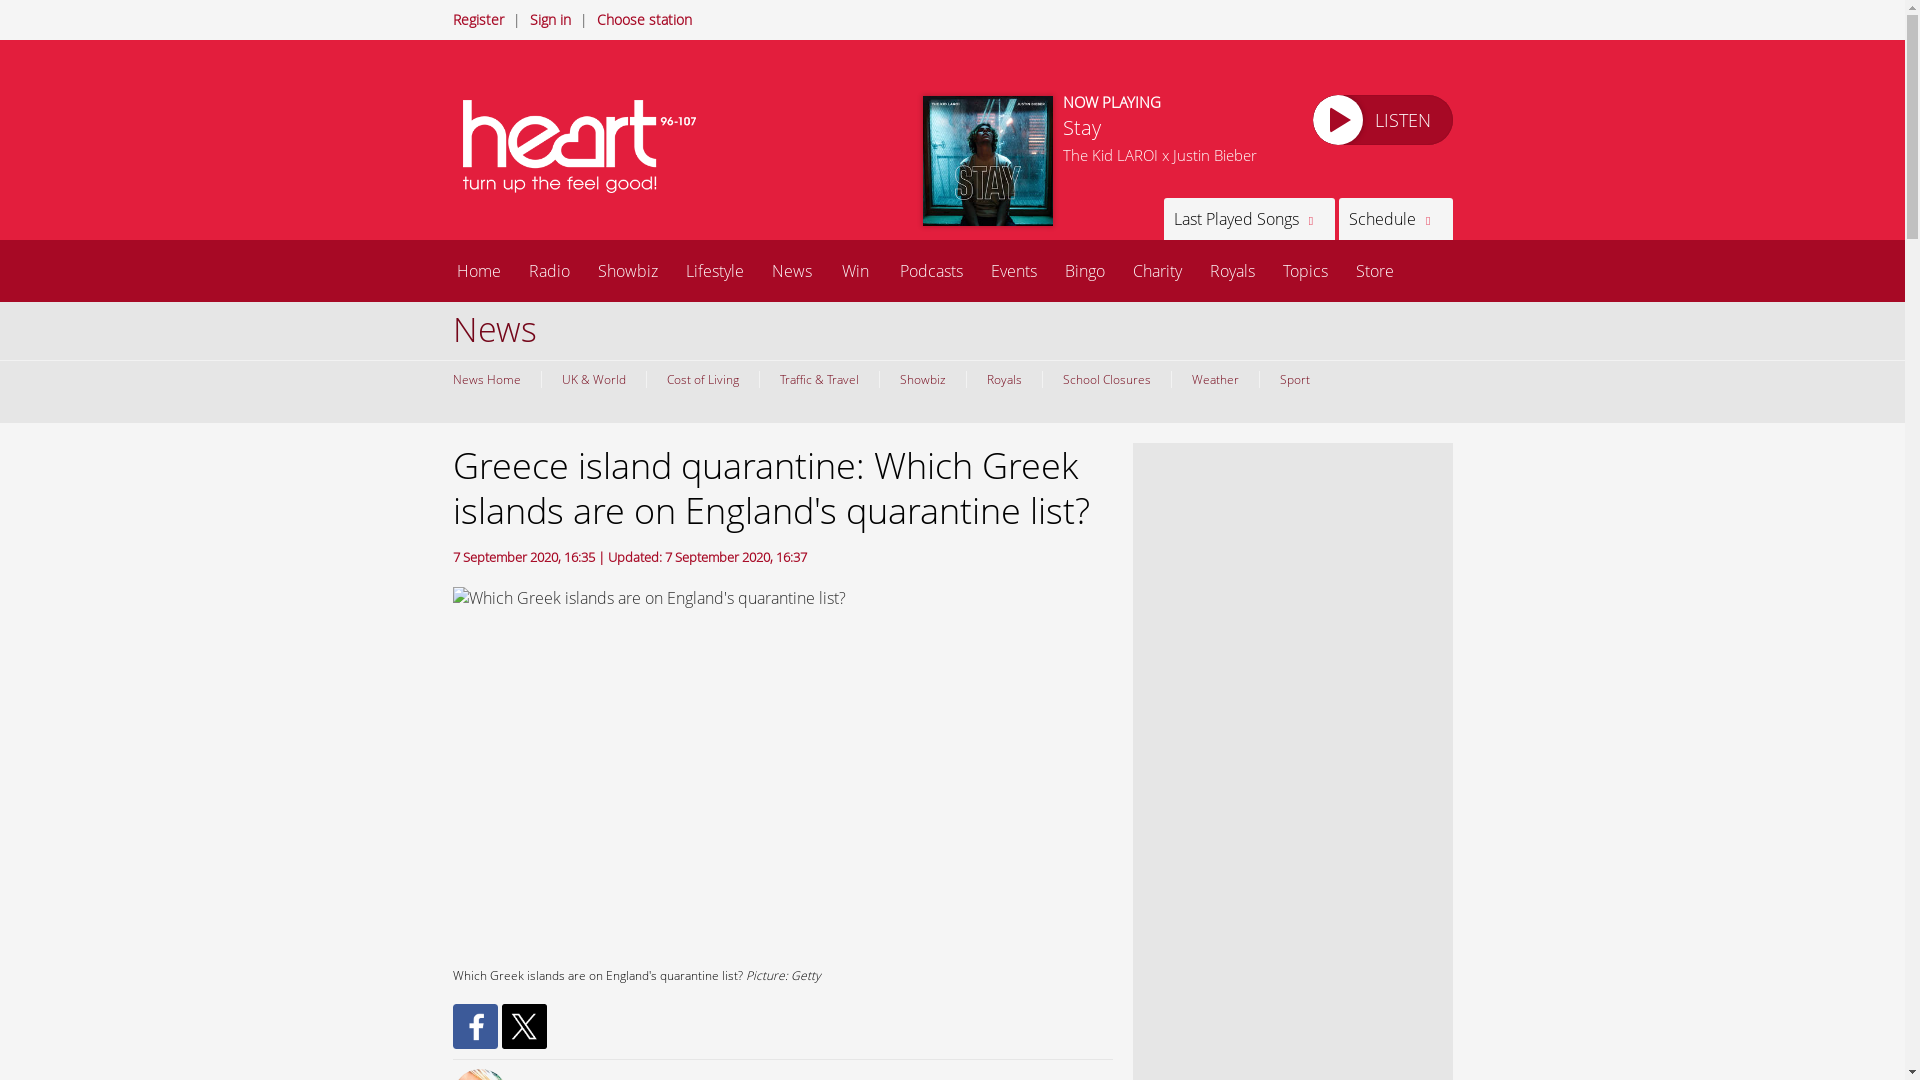 The image size is (1920, 1080). I want to click on Register, so click(477, 19).